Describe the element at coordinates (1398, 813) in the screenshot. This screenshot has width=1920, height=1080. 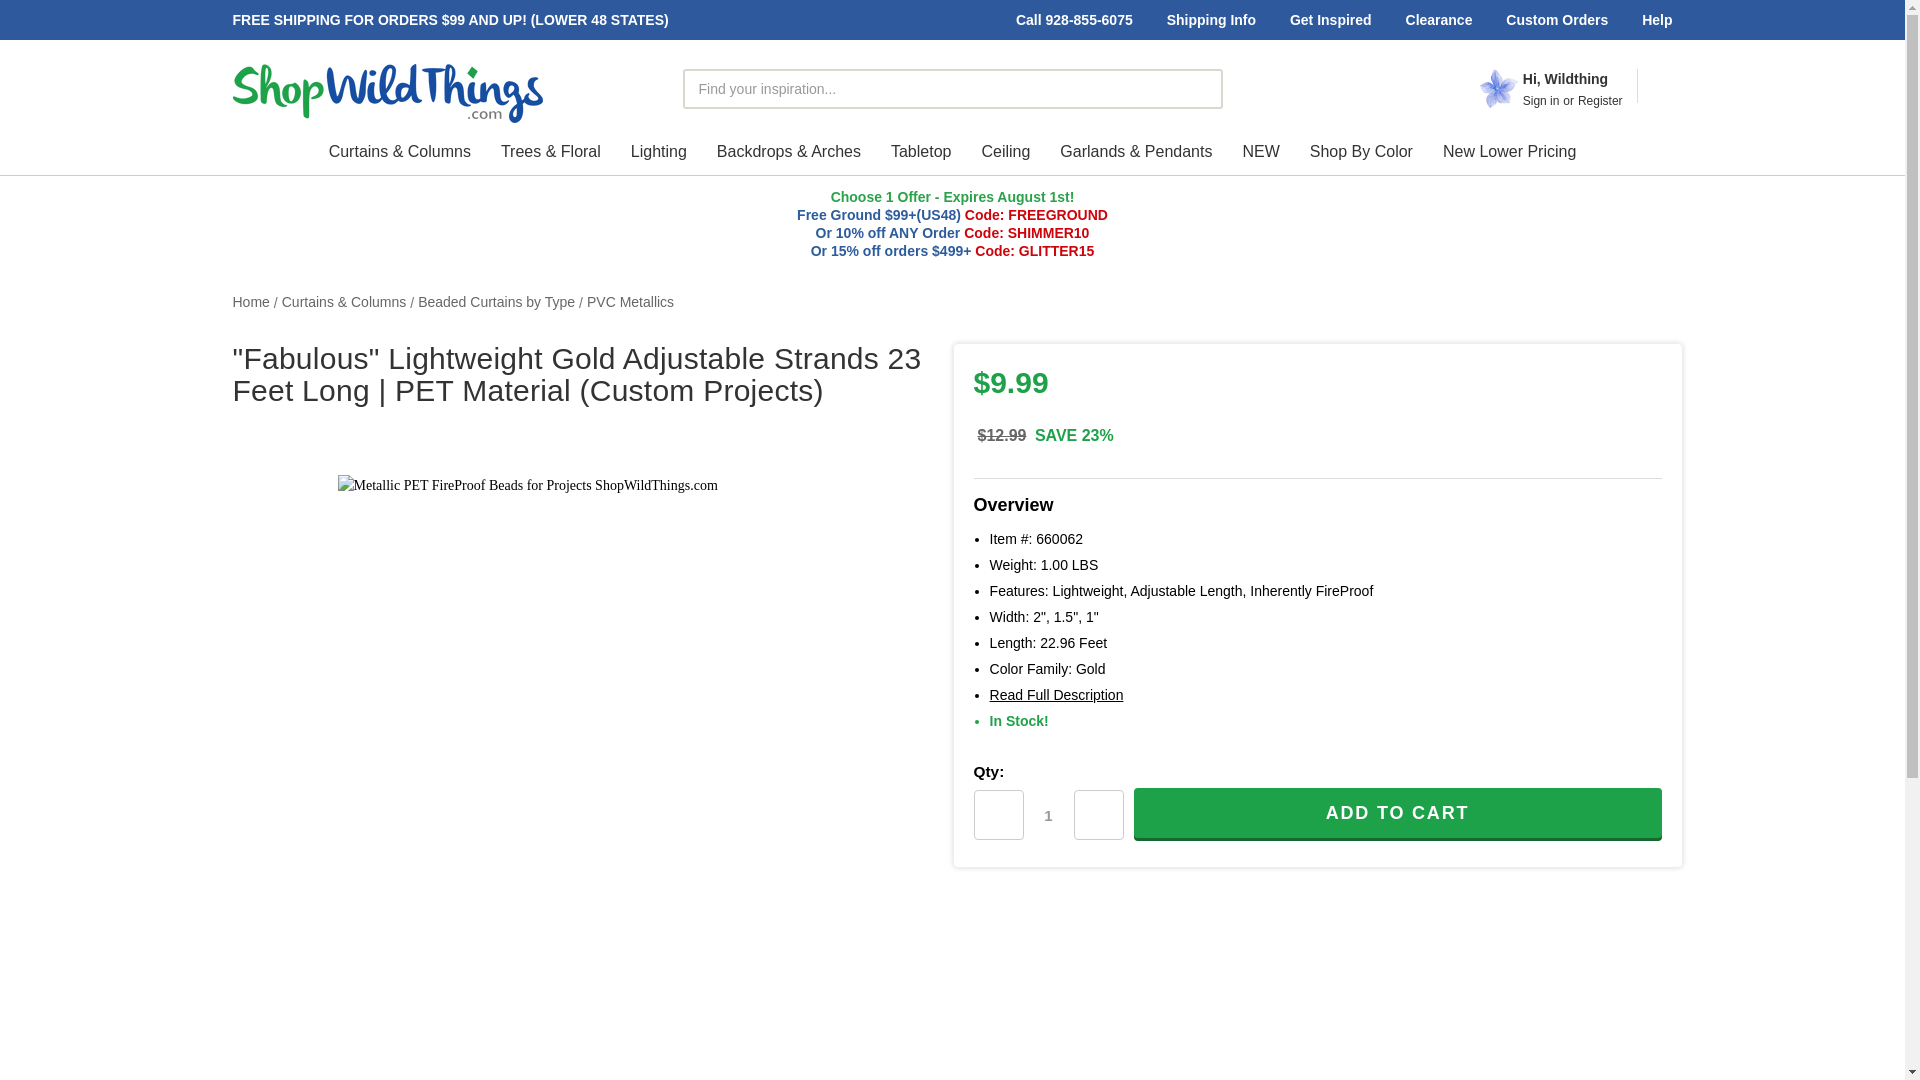
I see `Add to Cart` at that location.